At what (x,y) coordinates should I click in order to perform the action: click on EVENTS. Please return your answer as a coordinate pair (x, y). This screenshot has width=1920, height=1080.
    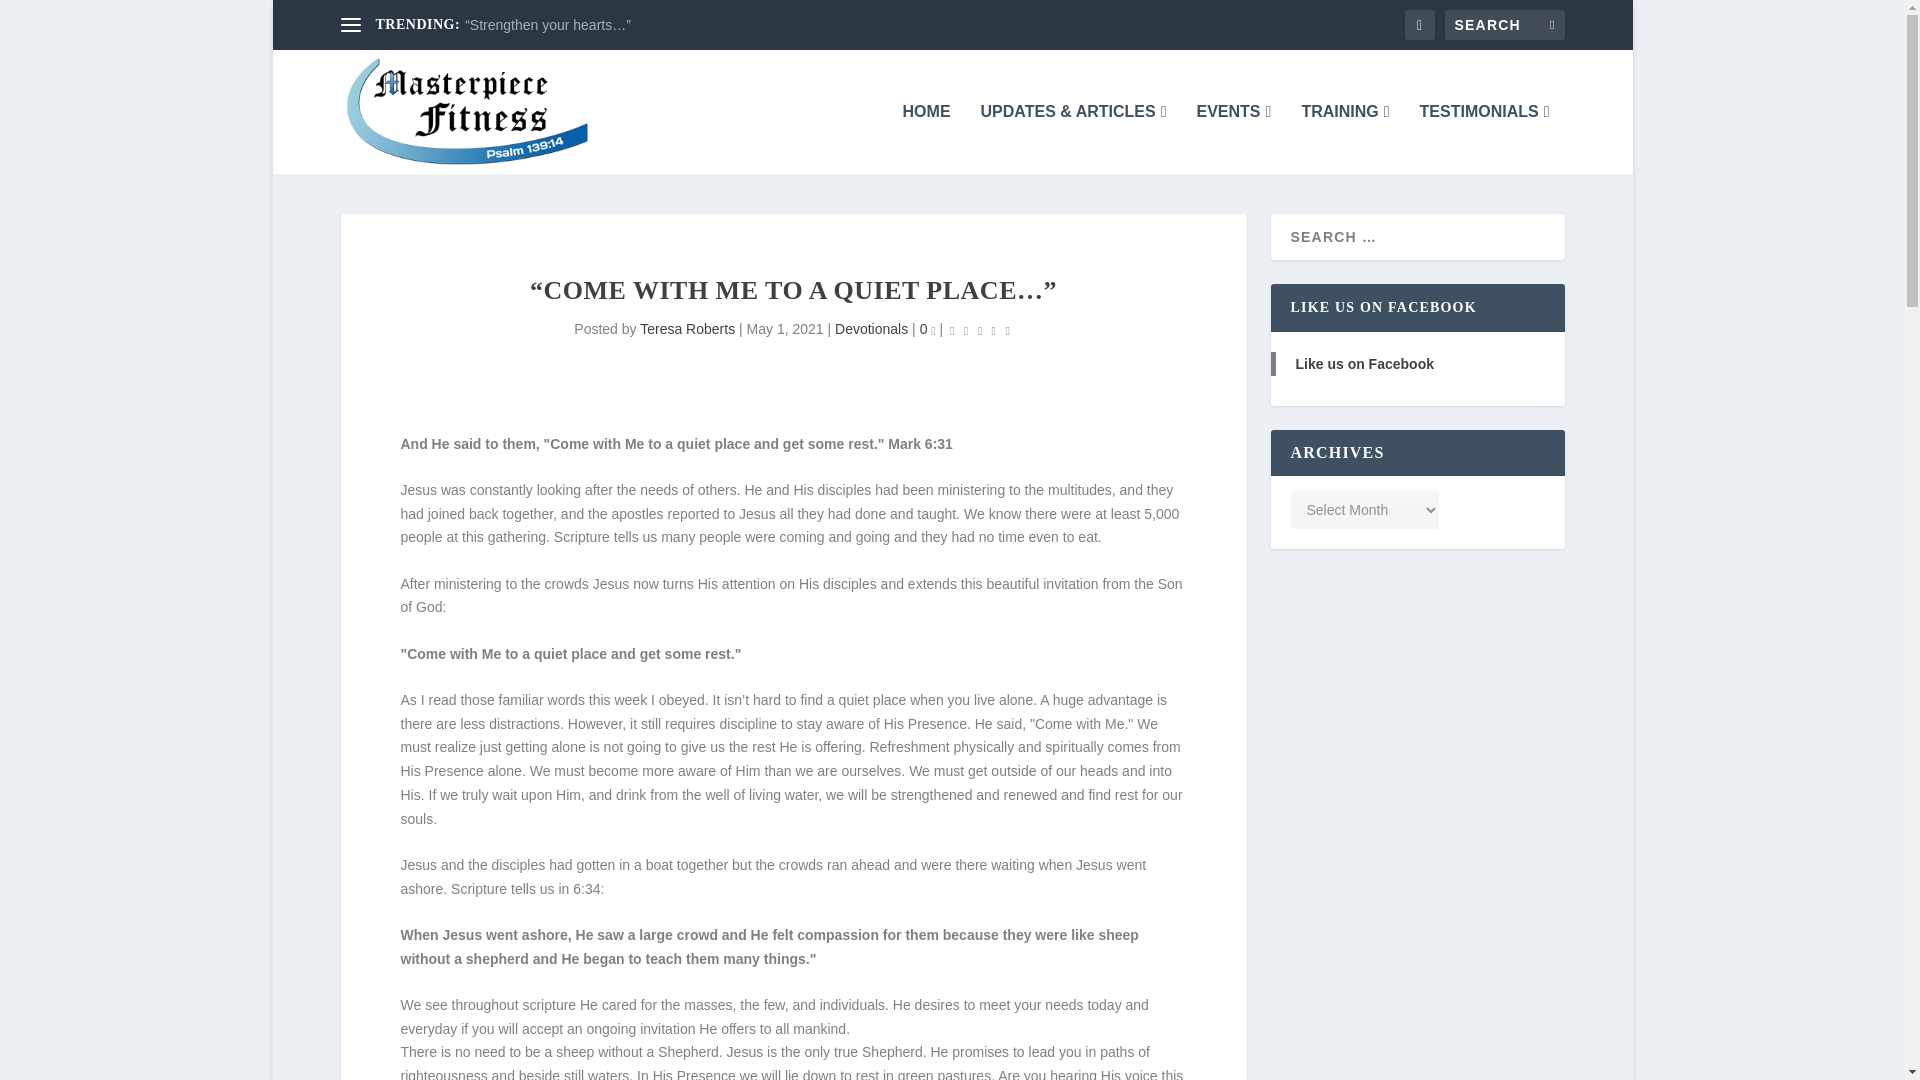
    Looking at the image, I should click on (1234, 138).